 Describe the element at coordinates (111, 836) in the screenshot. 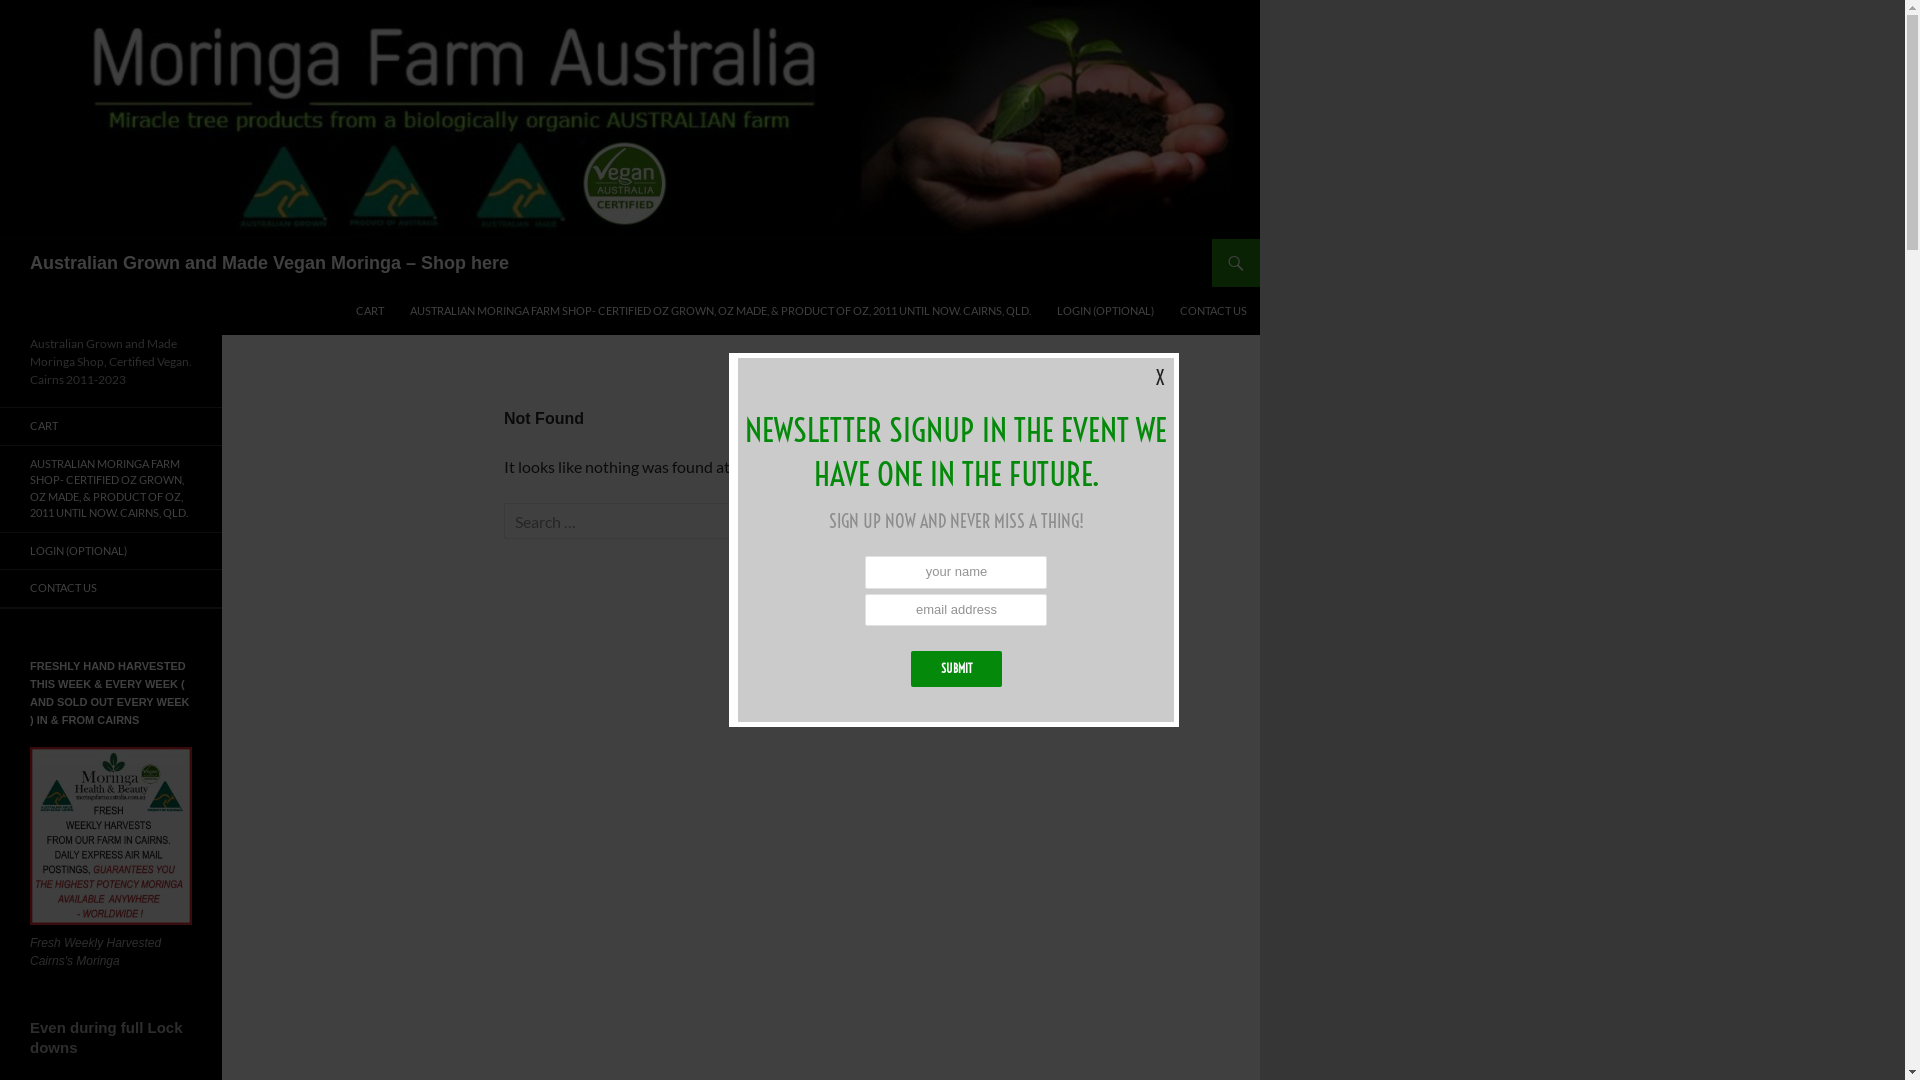

I see `WEEKLY HARVESTS & DAILY EXPRESS POSTINGS` at that location.